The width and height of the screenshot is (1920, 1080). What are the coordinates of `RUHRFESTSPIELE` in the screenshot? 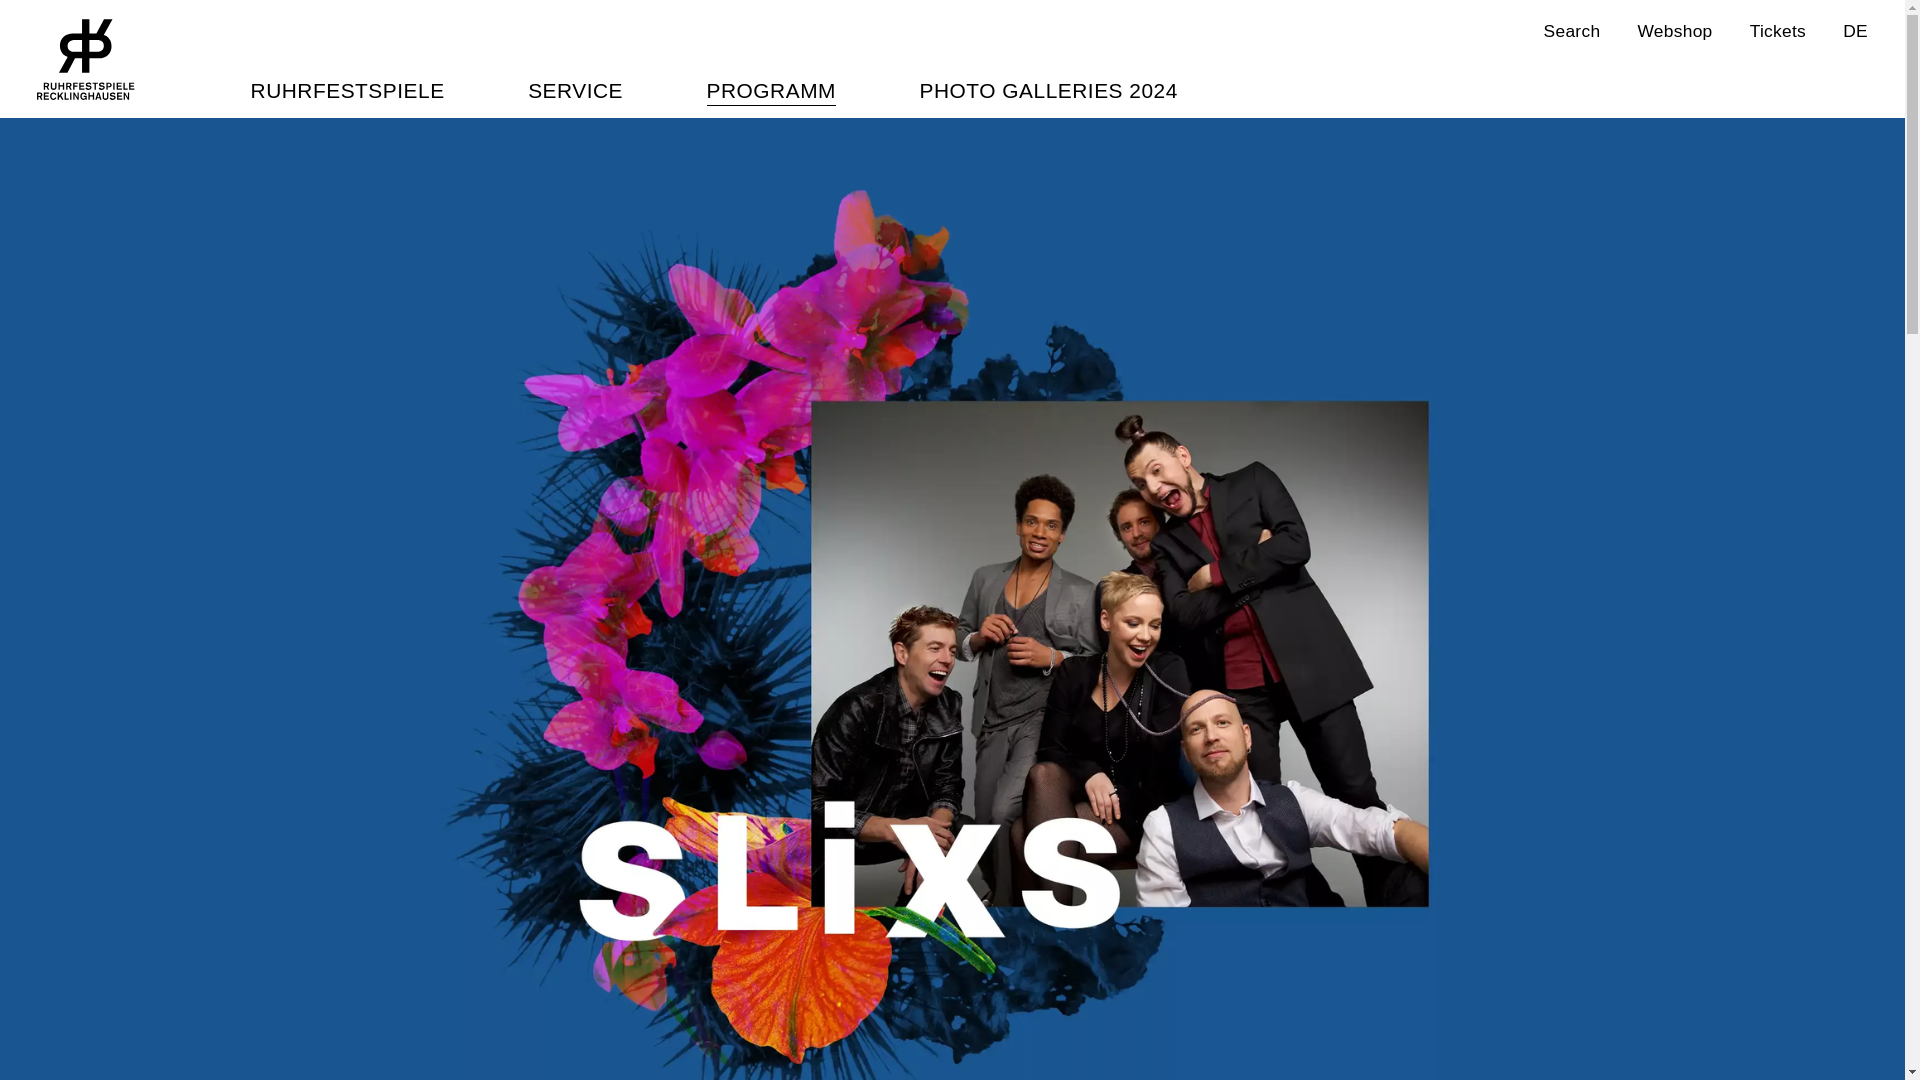 It's located at (85, 60).